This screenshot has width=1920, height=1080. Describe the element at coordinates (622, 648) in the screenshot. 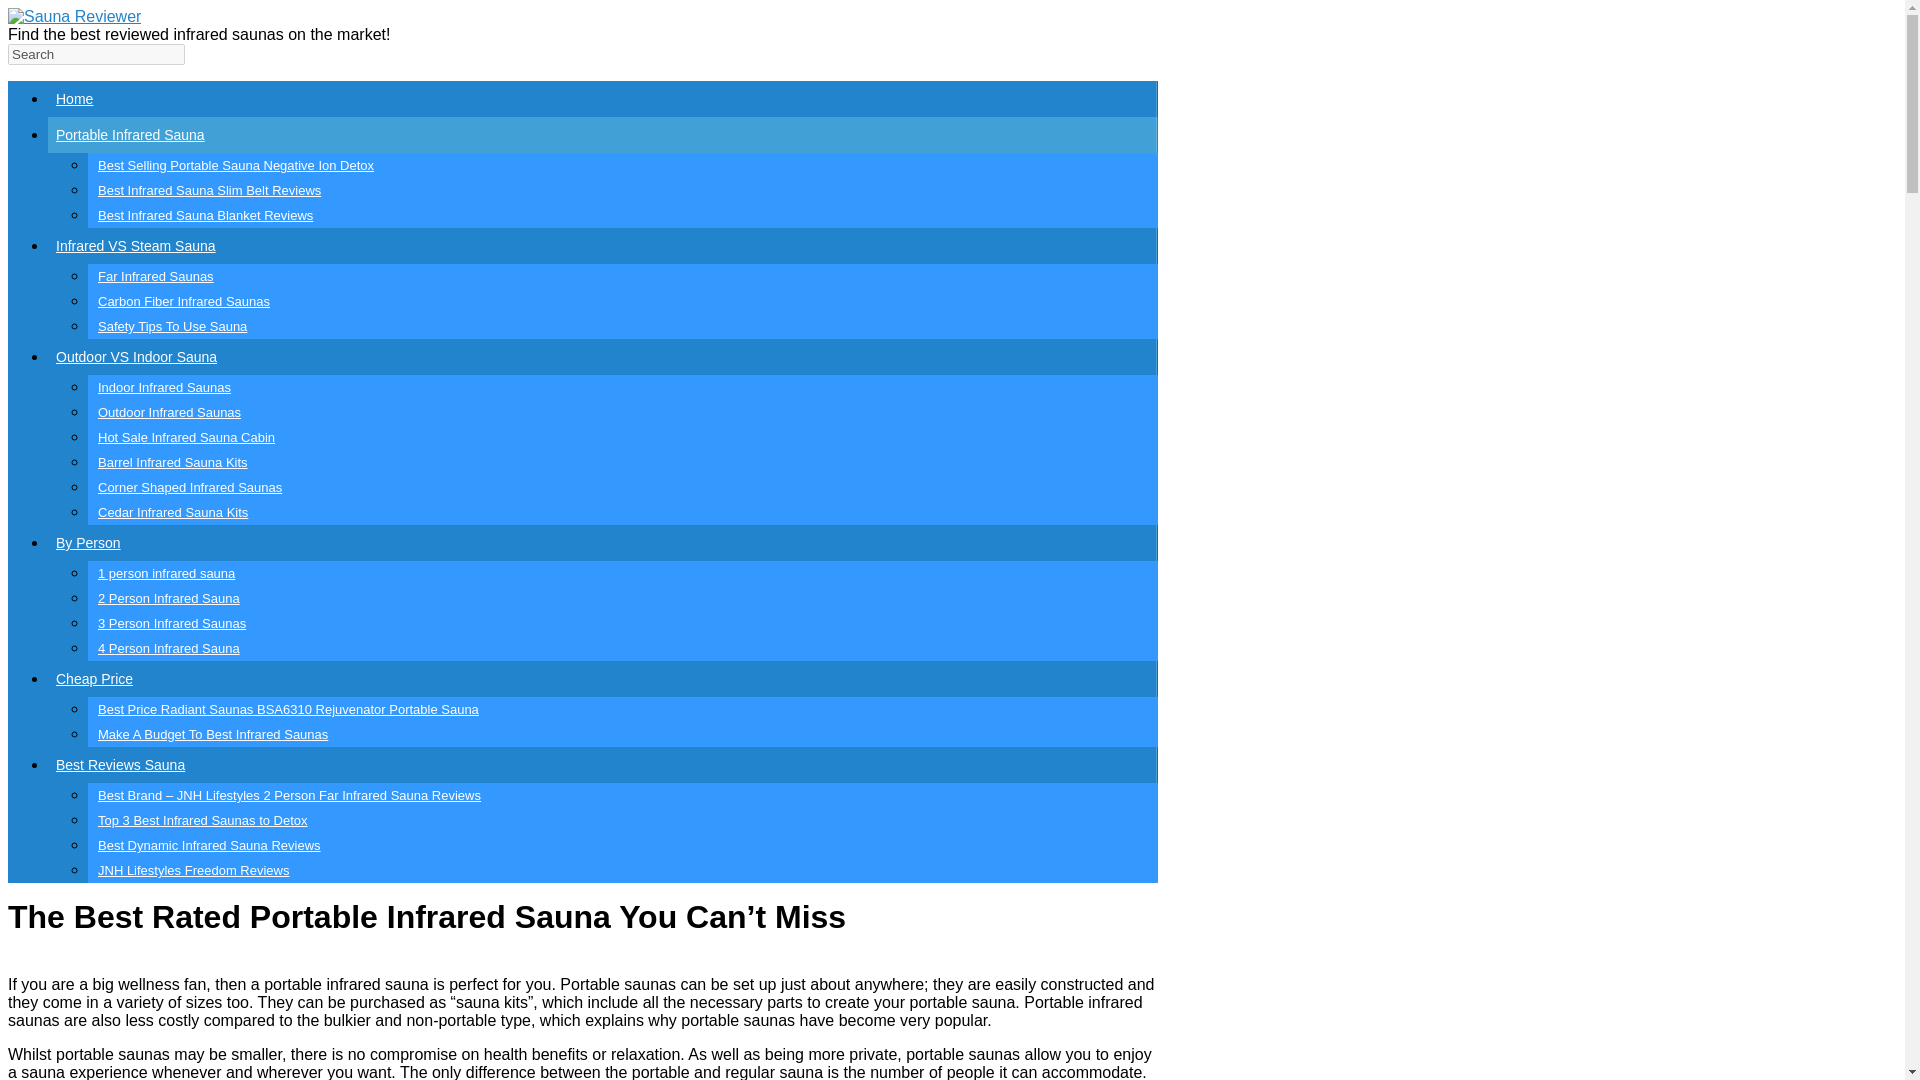

I see `4 Person Infrared Sauna` at that location.